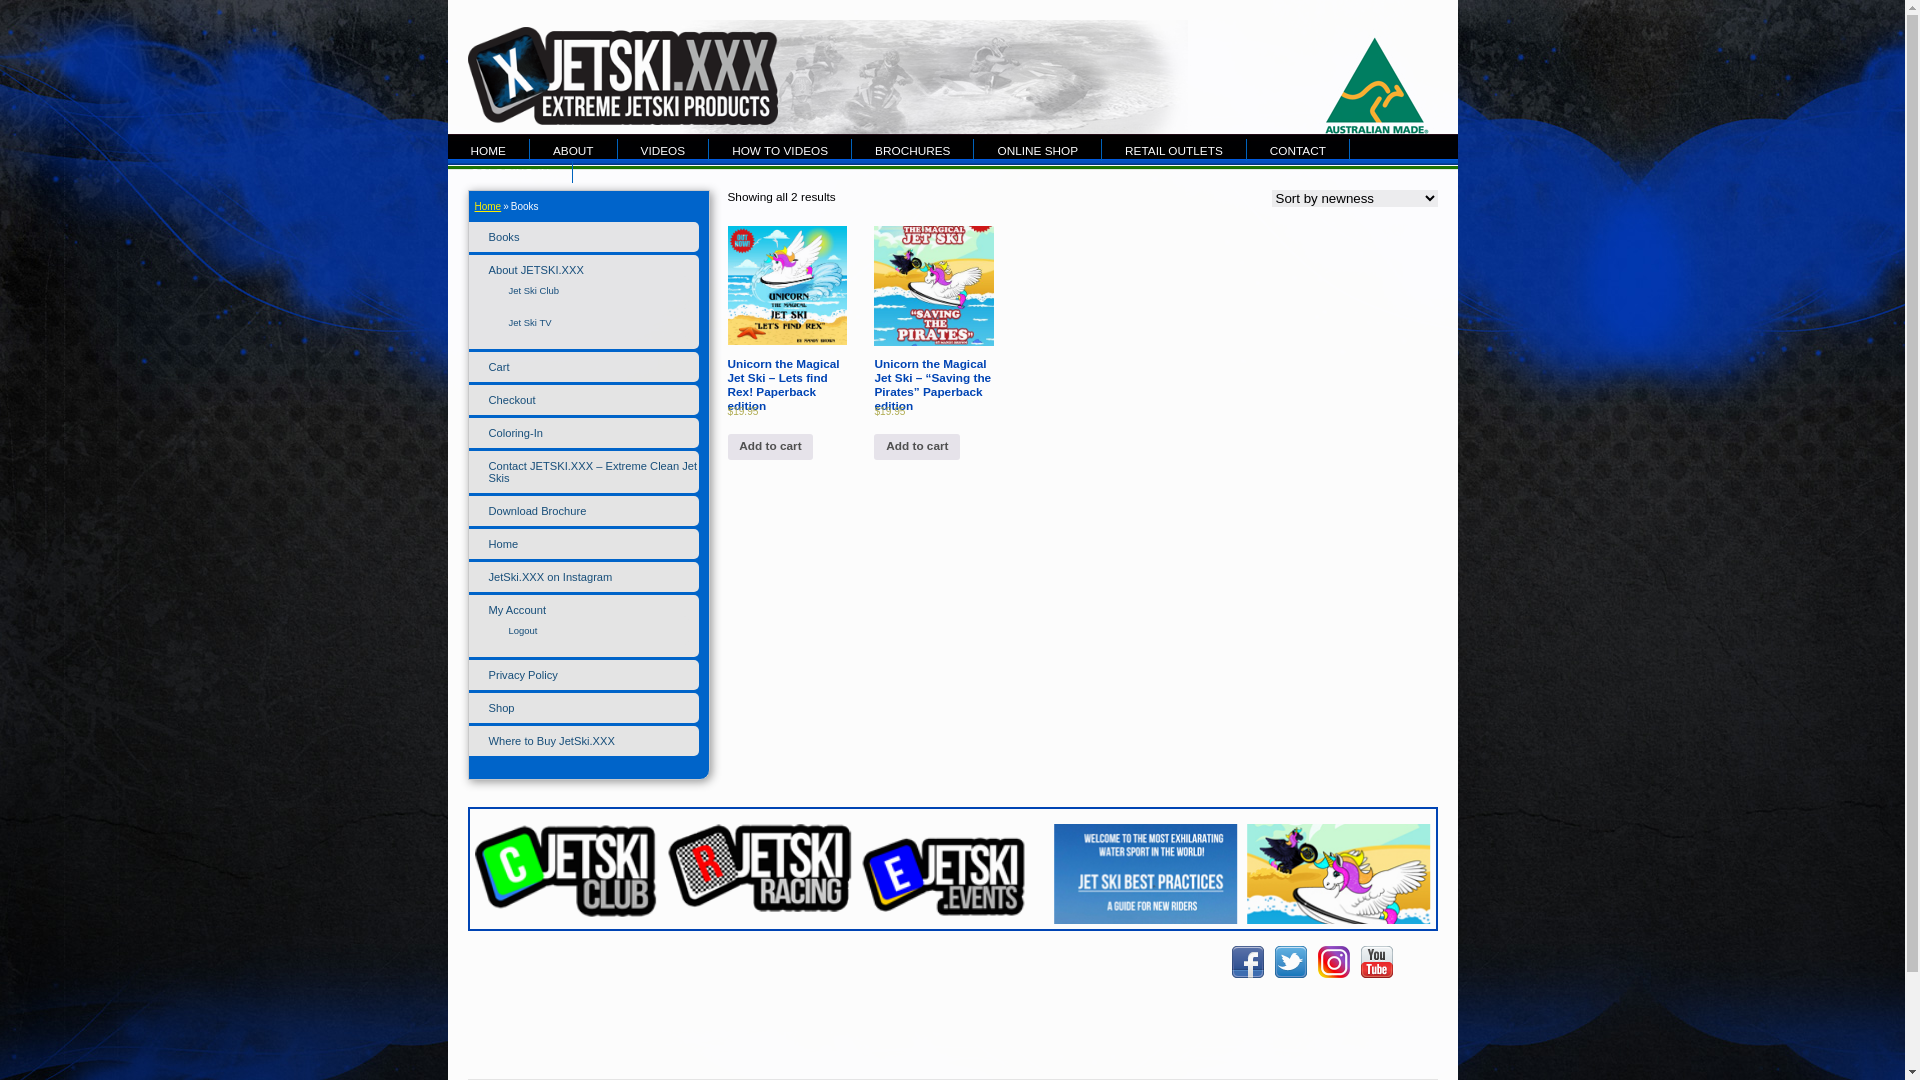 The height and width of the screenshot is (1080, 1920). What do you see at coordinates (534, 290) in the screenshot?
I see `Jet Ski Club` at bounding box center [534, 290].